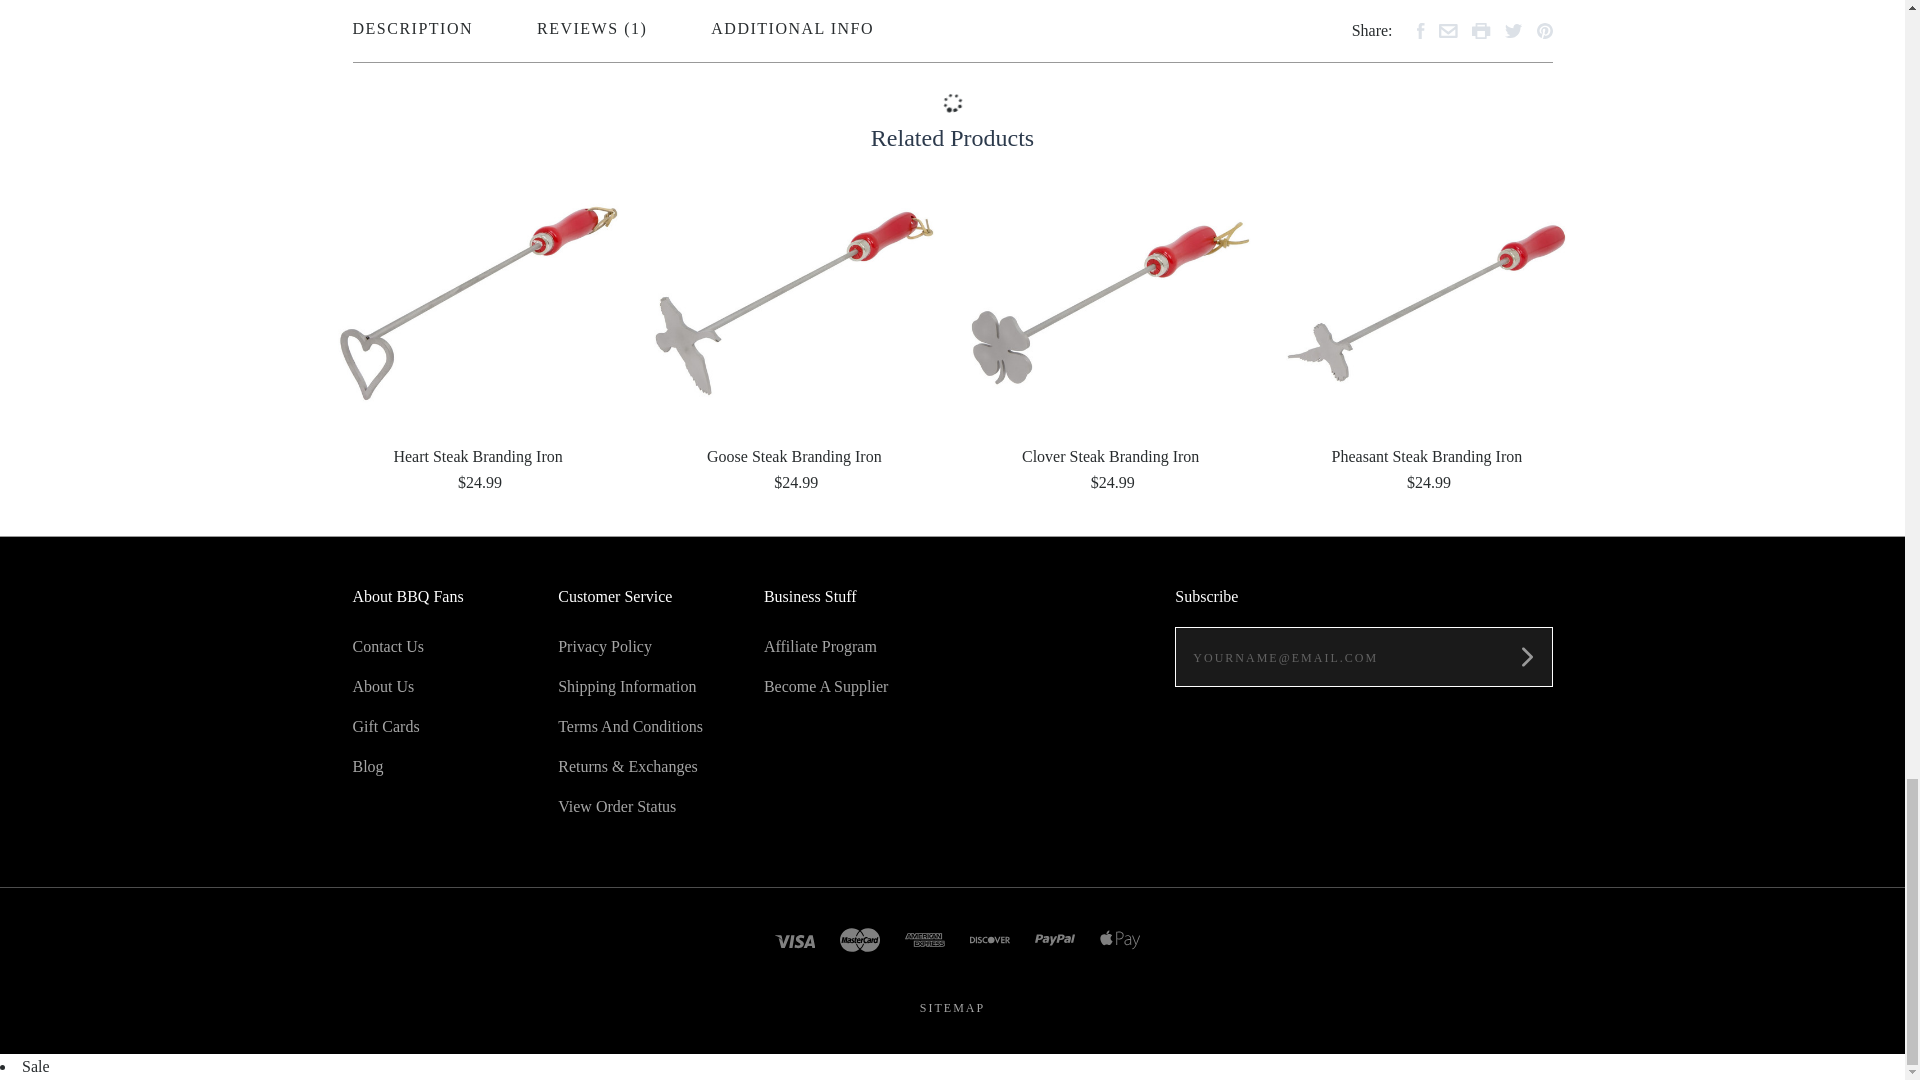  What do you see at coordinates (1544, 30) in the screenshot?
I see `pinterest` at bounding box center [1544, 30].